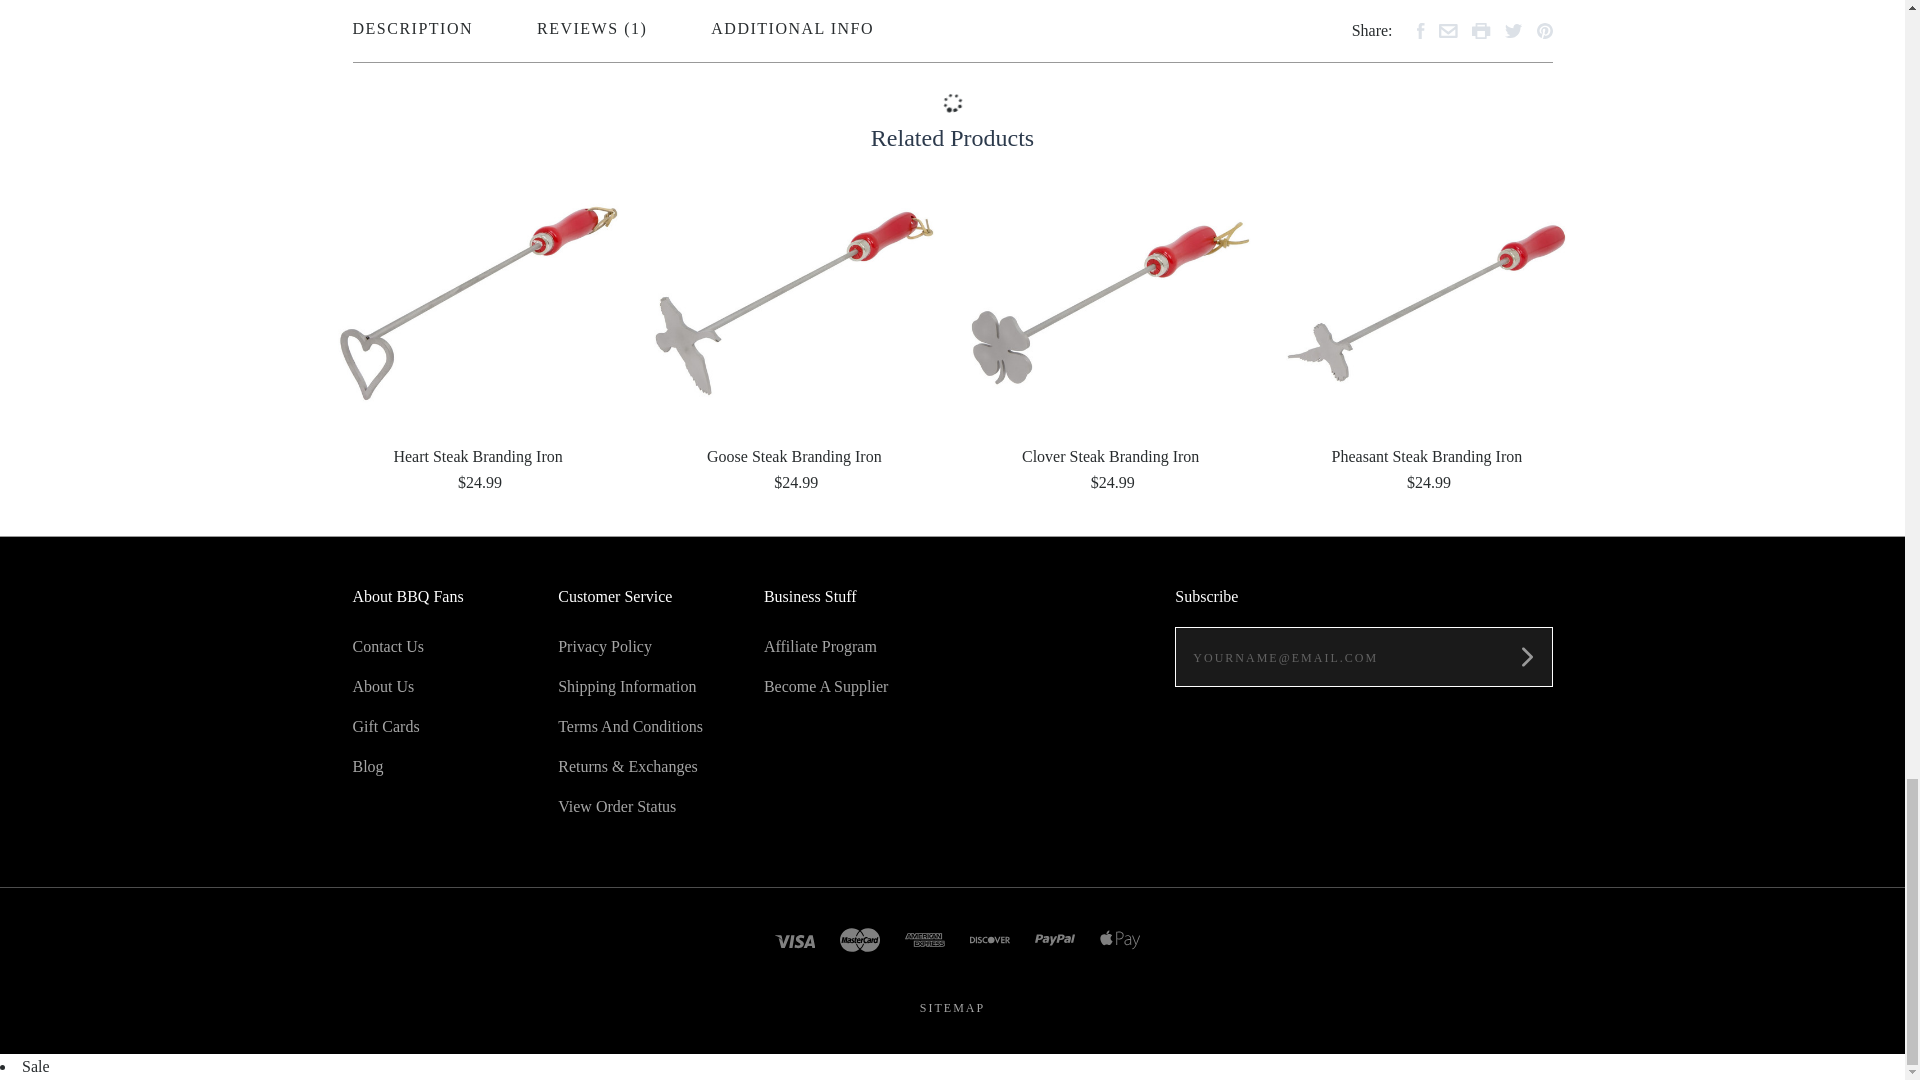  What do you see at coordinates (1544, 30) in the screenshot?
I see `pinterest` at bounding box center [1544, 30].